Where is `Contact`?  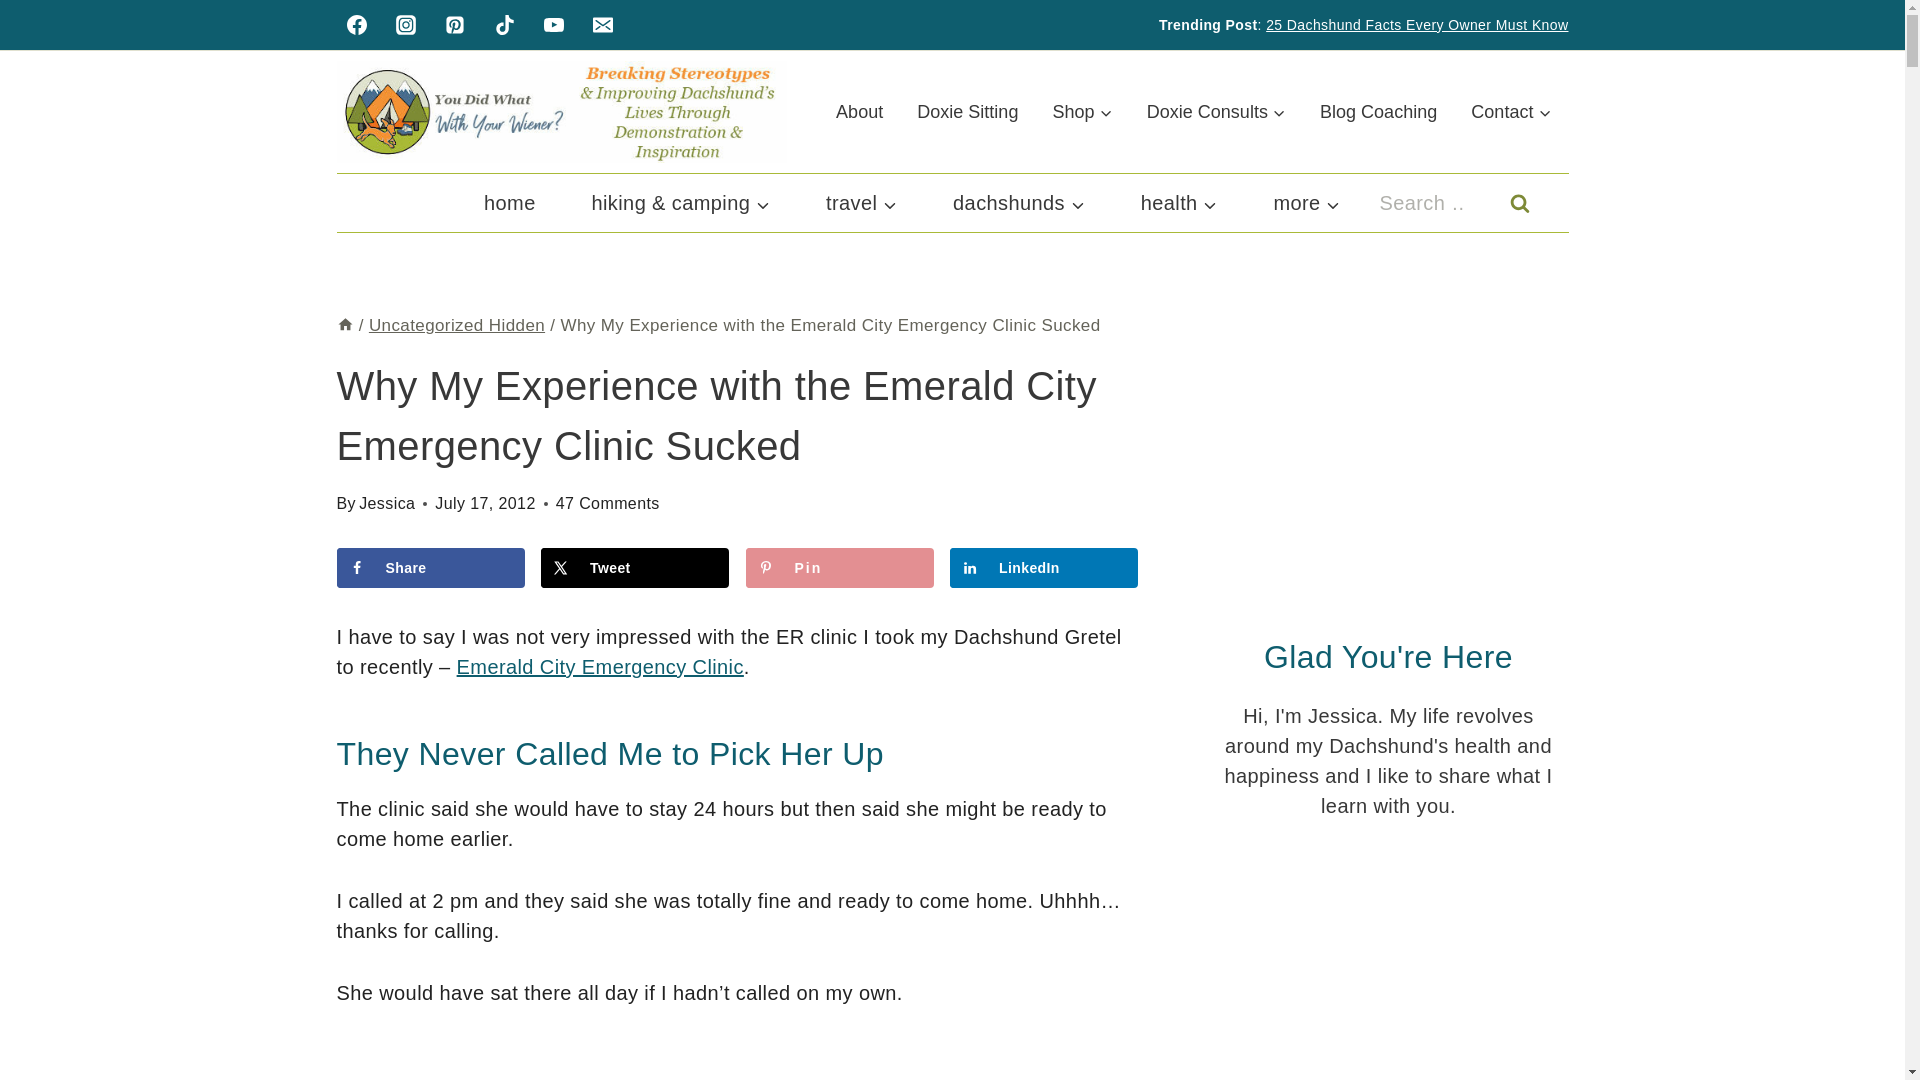
Contact is located at coordinates (1510, 112).